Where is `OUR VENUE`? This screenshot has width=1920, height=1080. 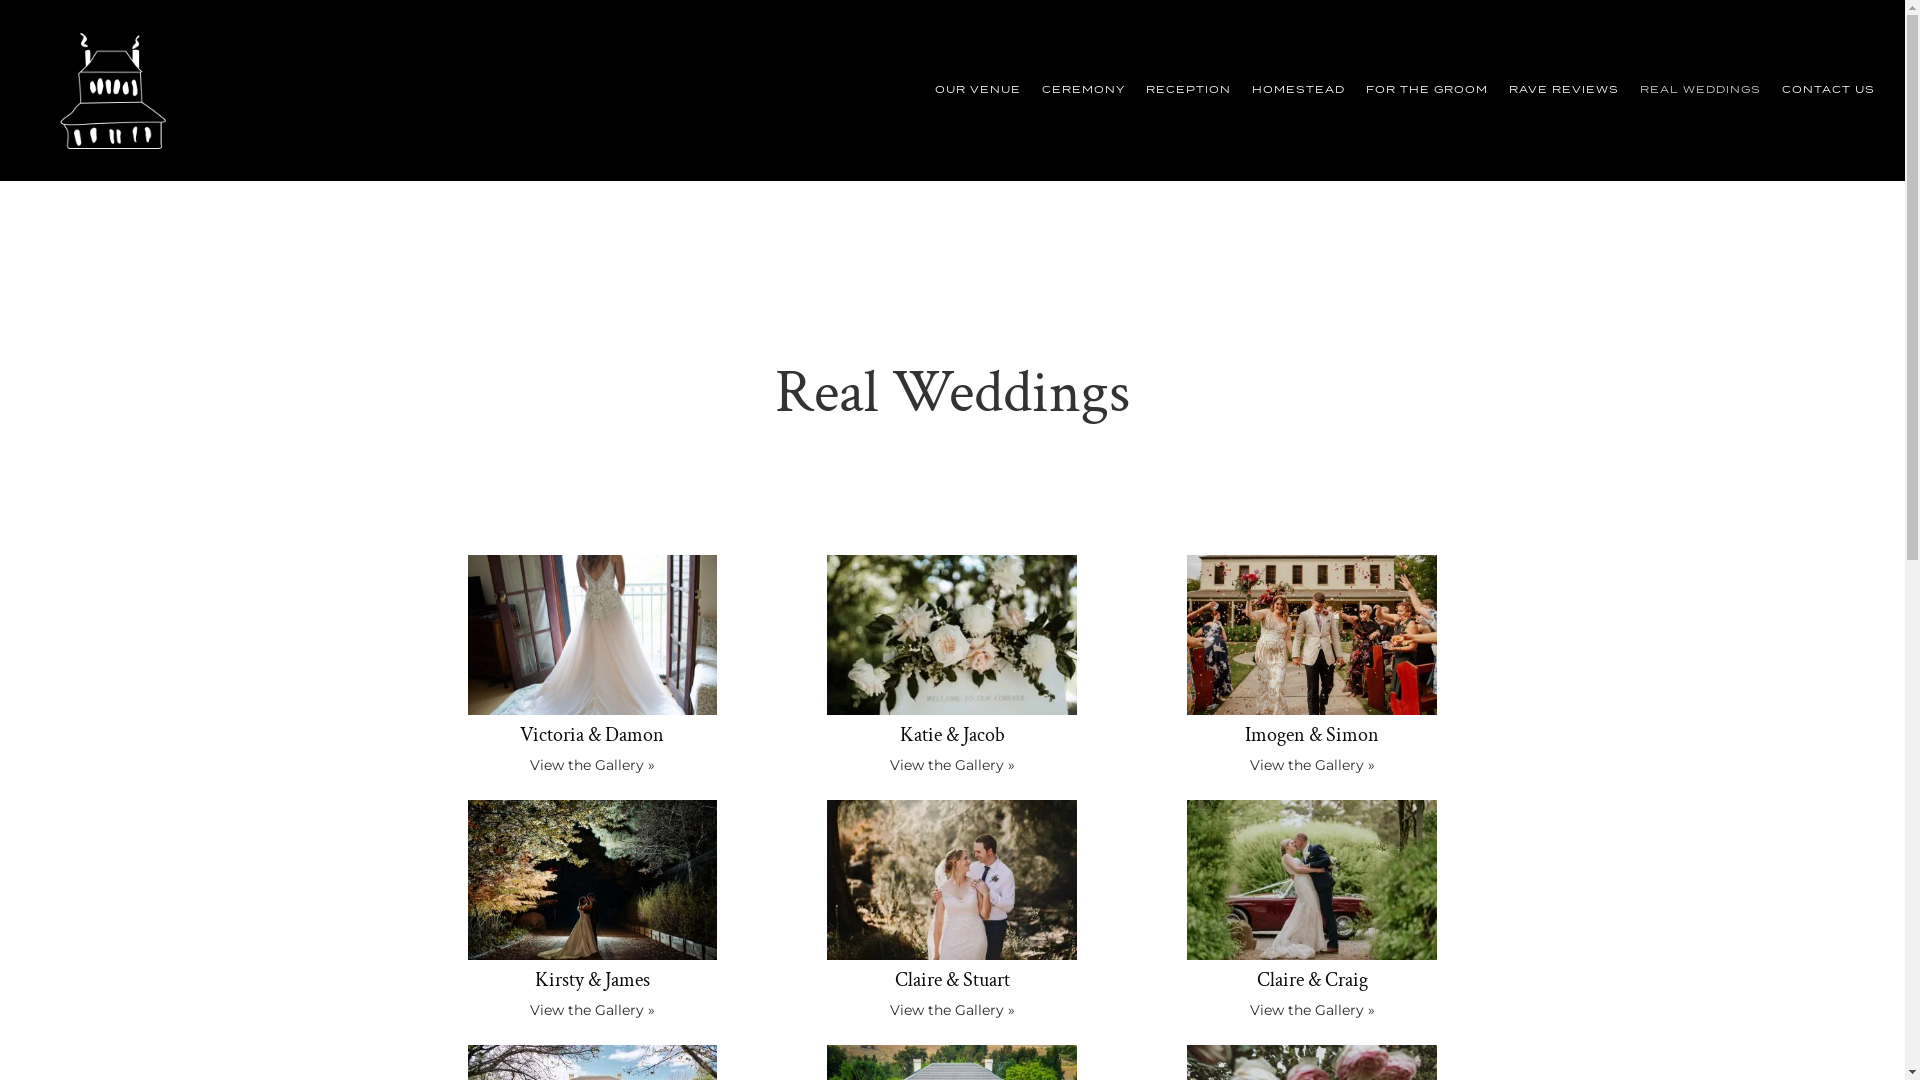
OUR VENUE is located at coordinates (978, 90).